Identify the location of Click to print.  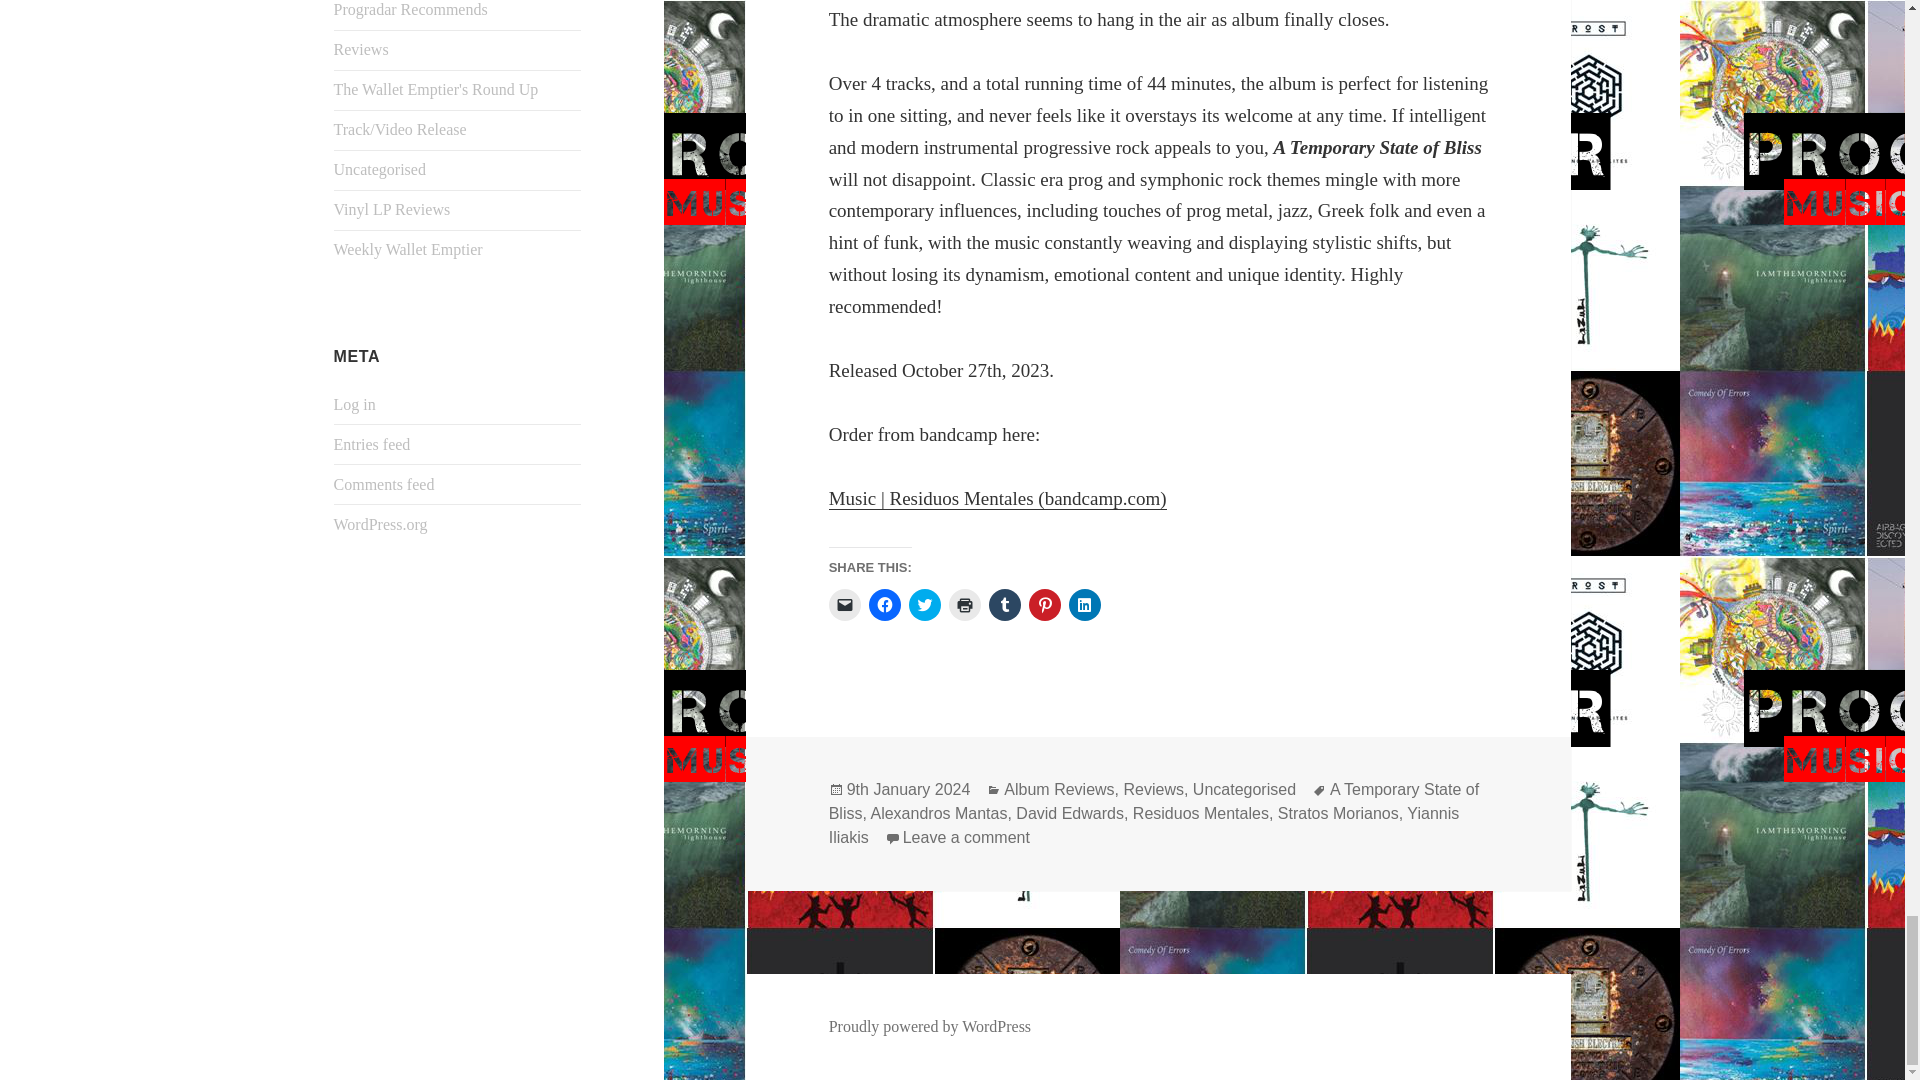
(964, 604).